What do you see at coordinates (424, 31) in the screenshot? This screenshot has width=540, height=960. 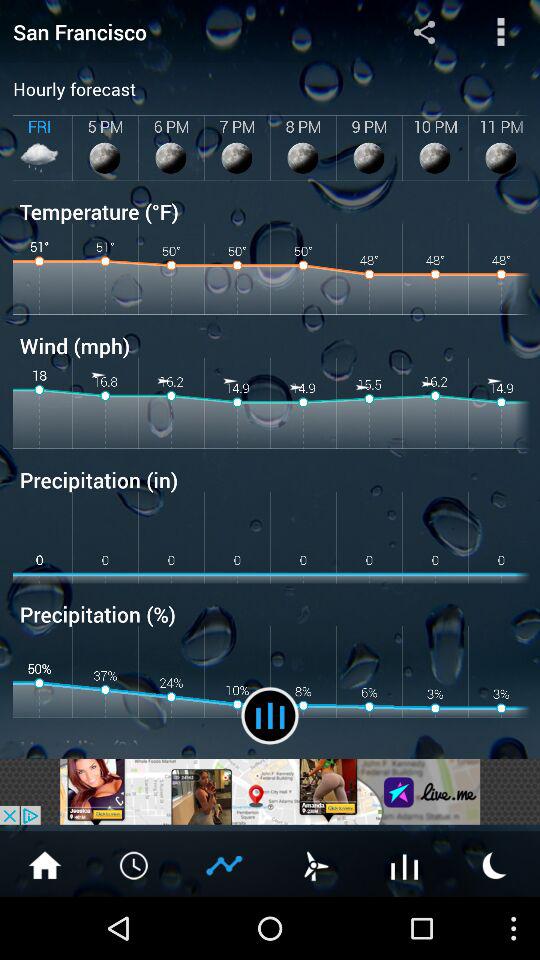 I see `click the item to the right of the san francisco app` at bounding box center [424, 31].